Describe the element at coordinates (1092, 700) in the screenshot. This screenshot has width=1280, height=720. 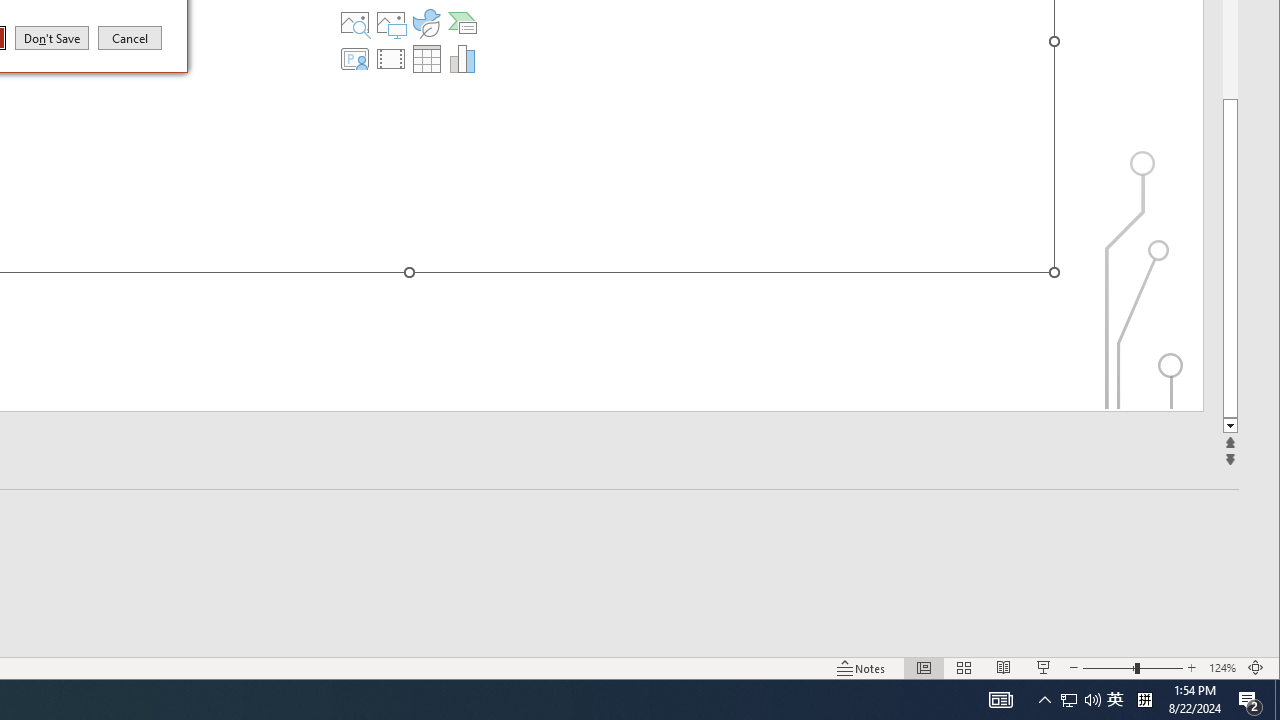
I see `Q2790: 100%` at that location.